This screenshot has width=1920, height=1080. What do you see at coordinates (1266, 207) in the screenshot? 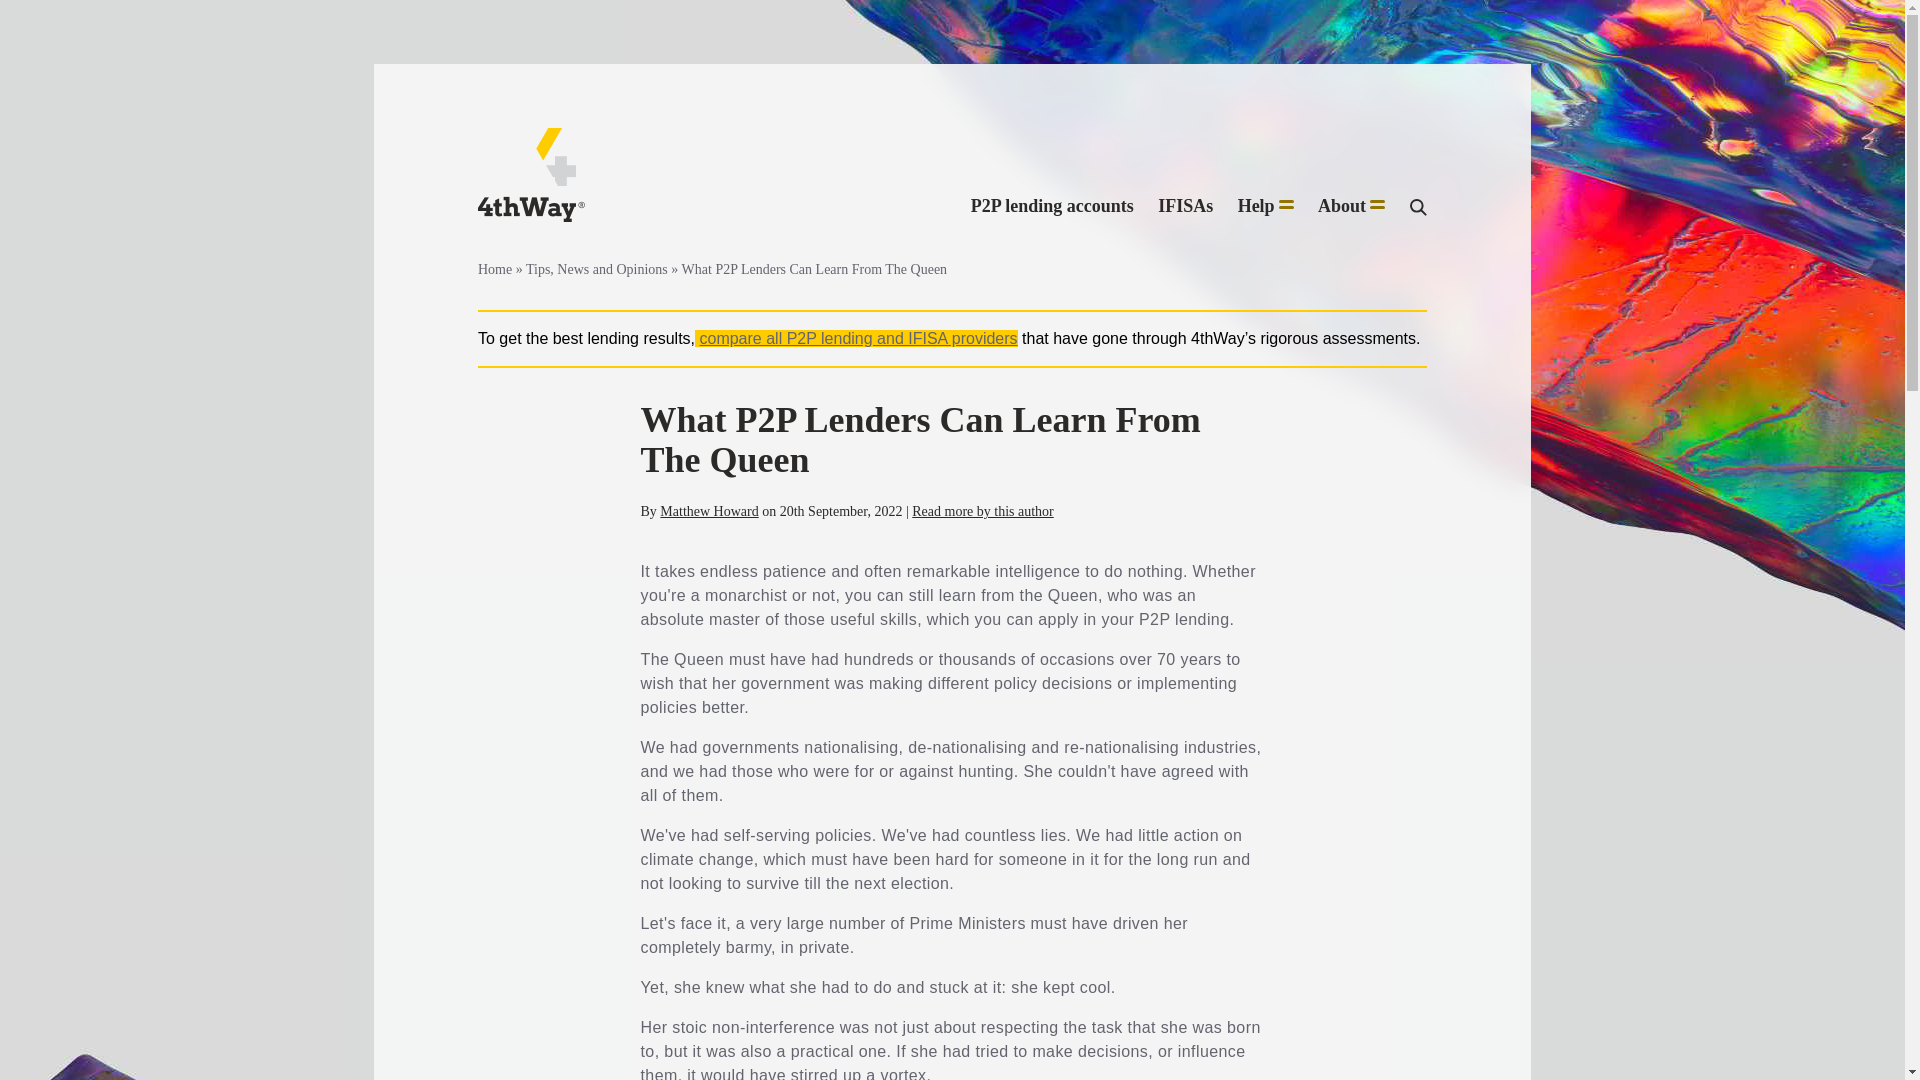
I see `Help` at bounding box center [1266, 207].